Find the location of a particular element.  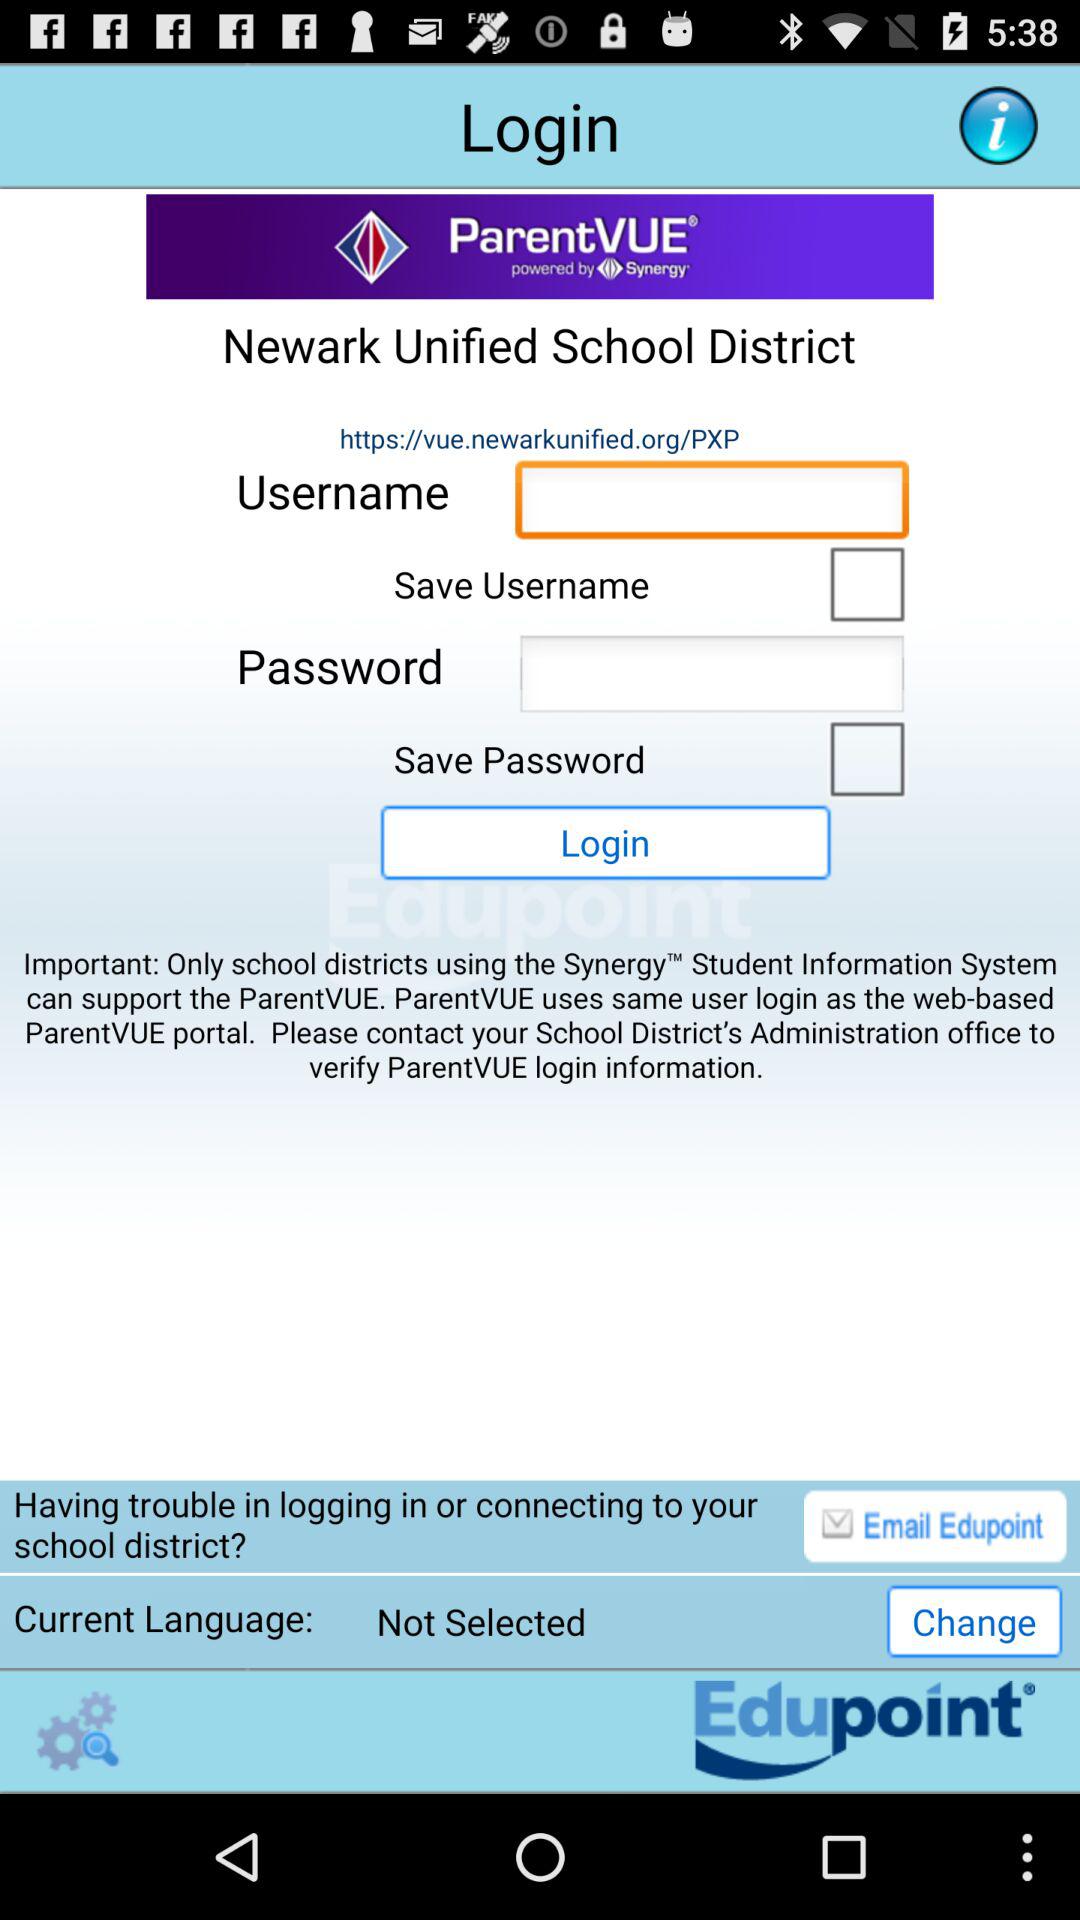

enter username is located at coordinates (712, 505).